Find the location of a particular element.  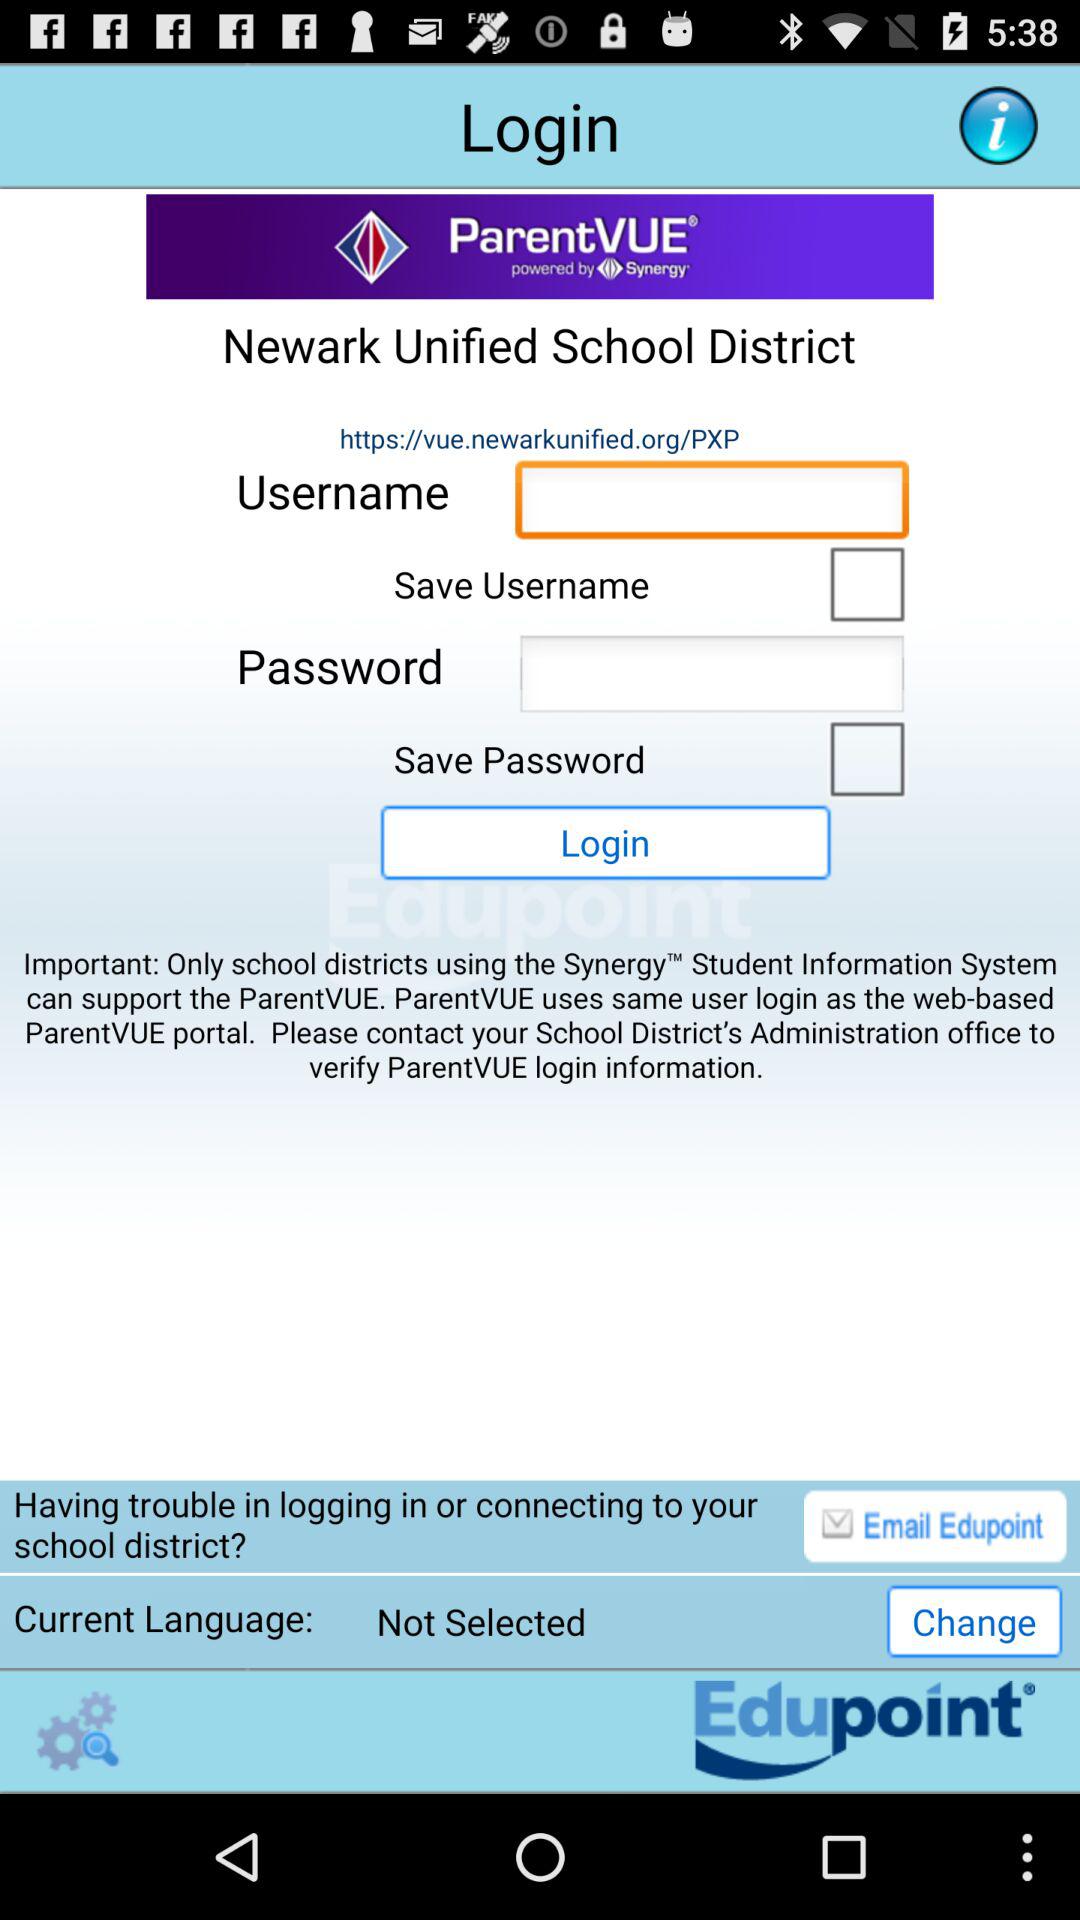

enter username is located at coordinates (712, 505).